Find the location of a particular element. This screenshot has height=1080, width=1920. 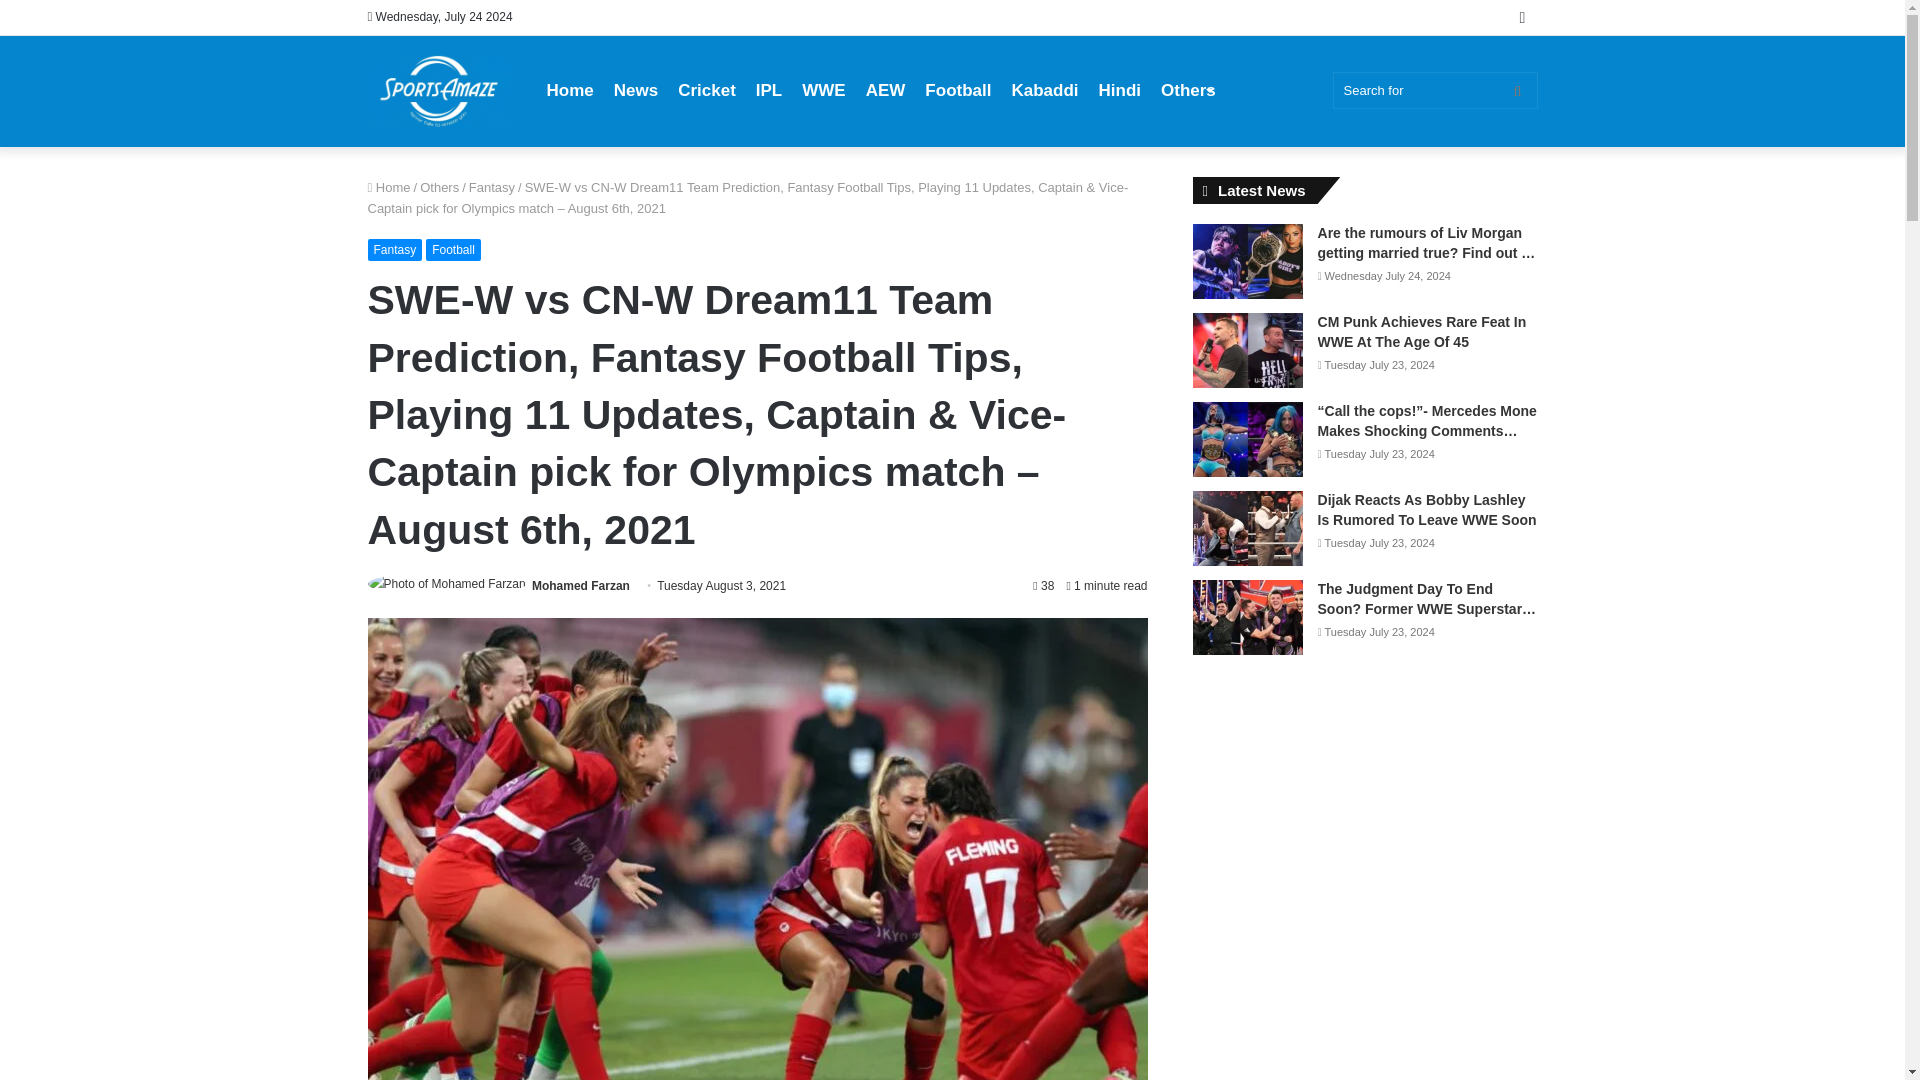

Home is located at coordinates (568, 90).